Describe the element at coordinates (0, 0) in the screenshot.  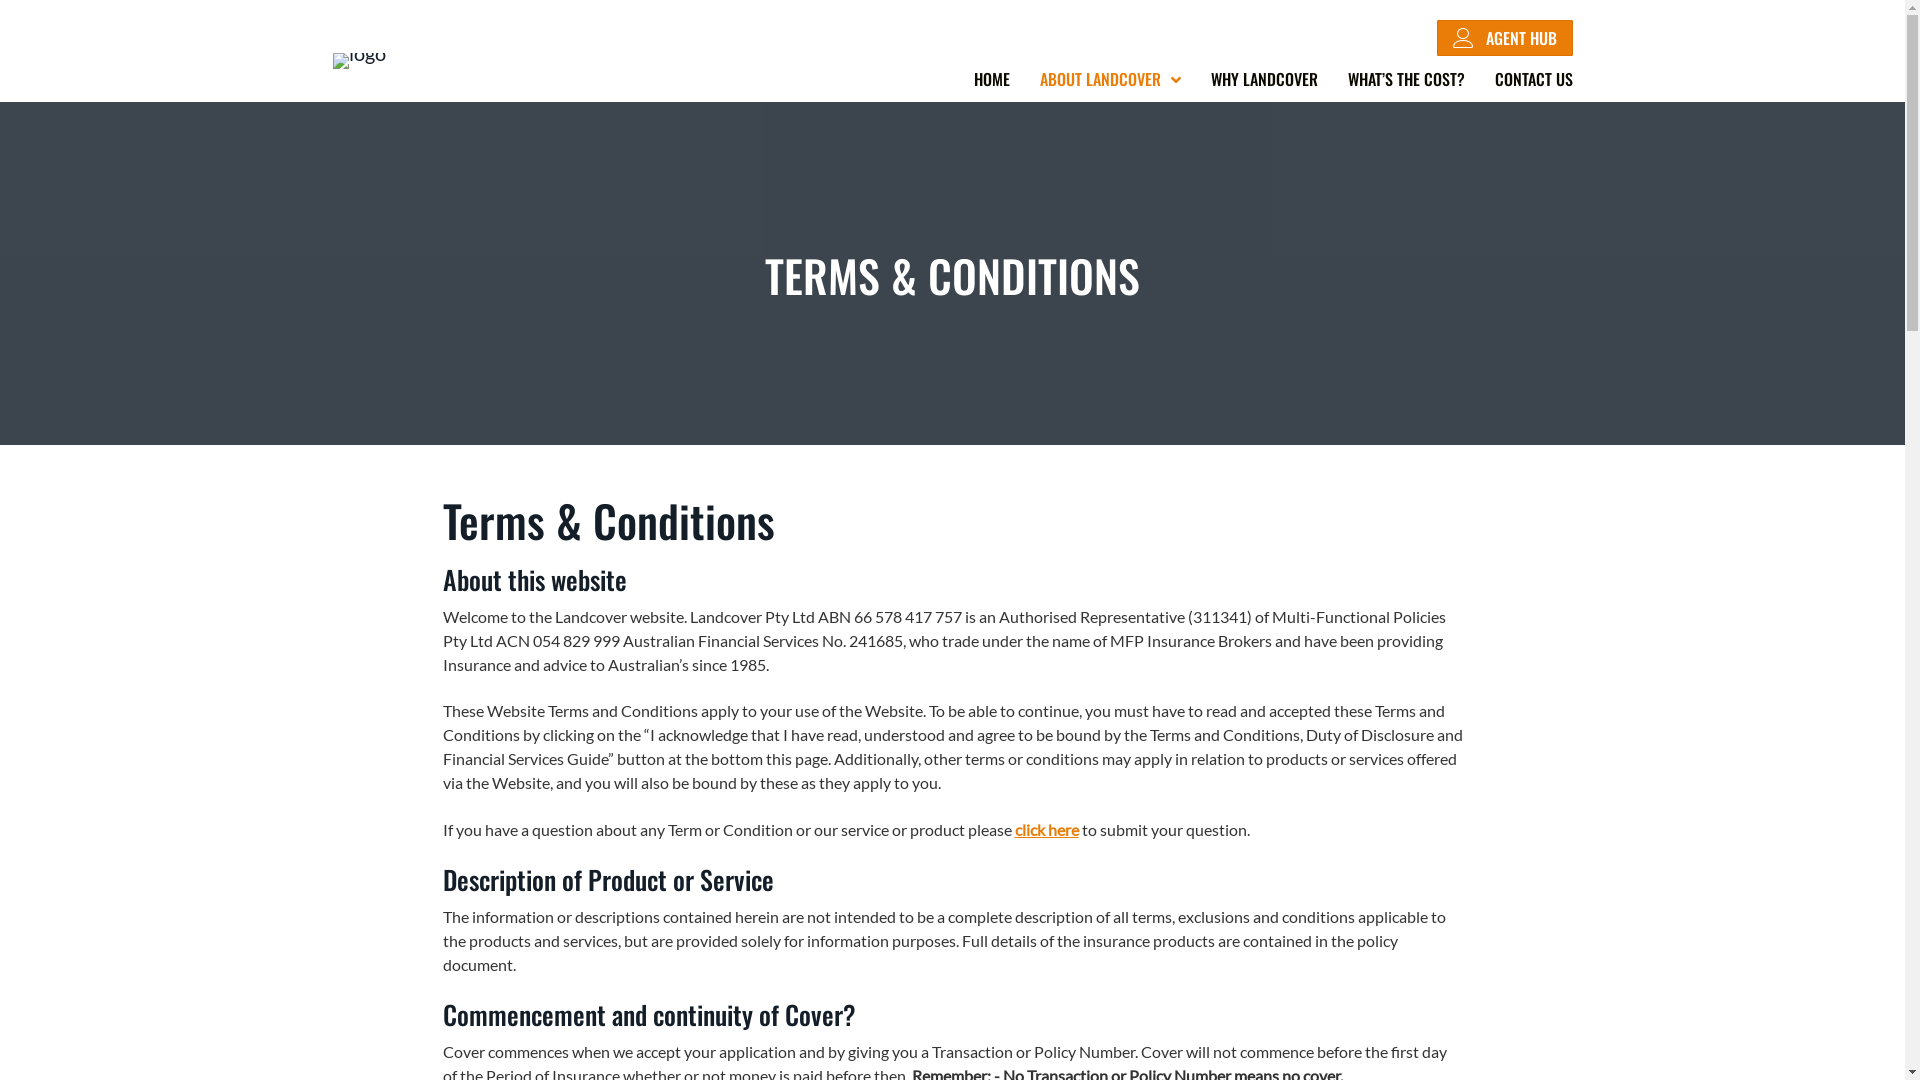
I see `Skip to primary navigation` at that location.